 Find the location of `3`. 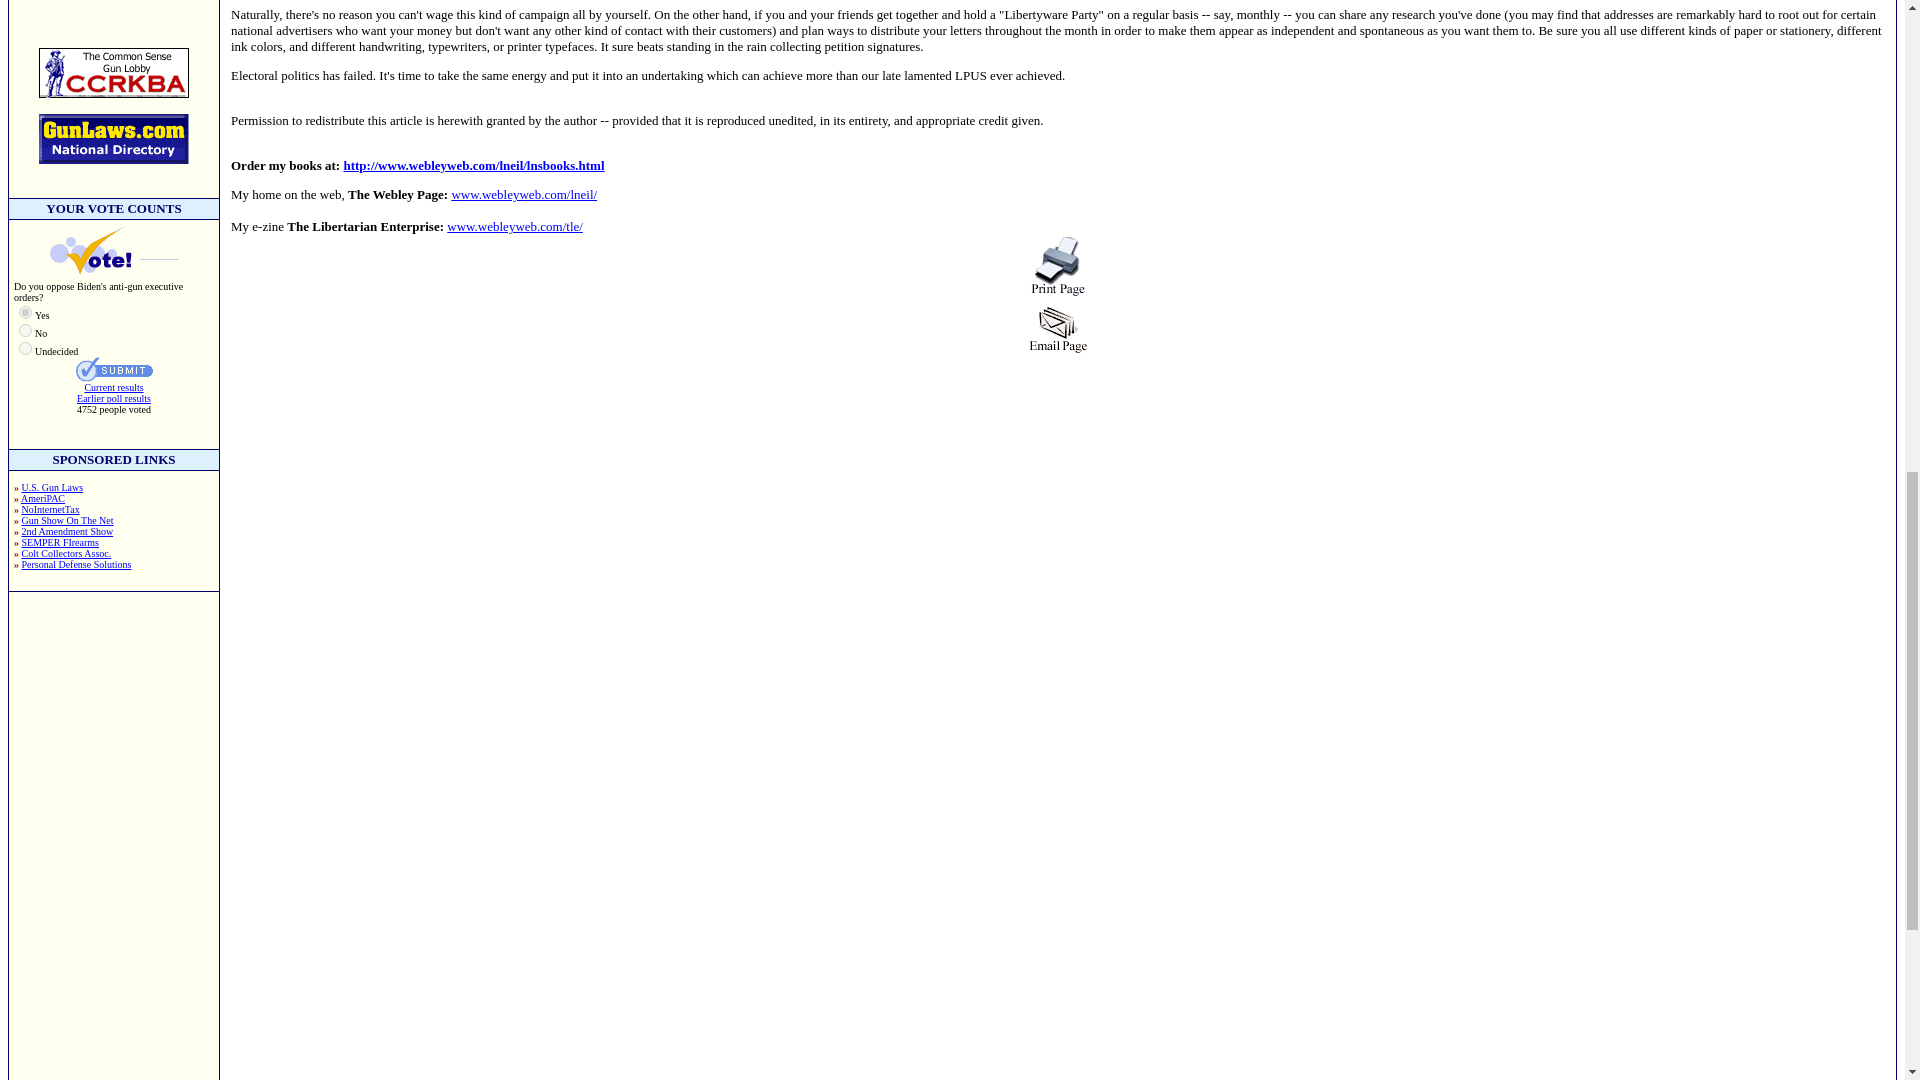

3 is located at coordinates (26, 348).